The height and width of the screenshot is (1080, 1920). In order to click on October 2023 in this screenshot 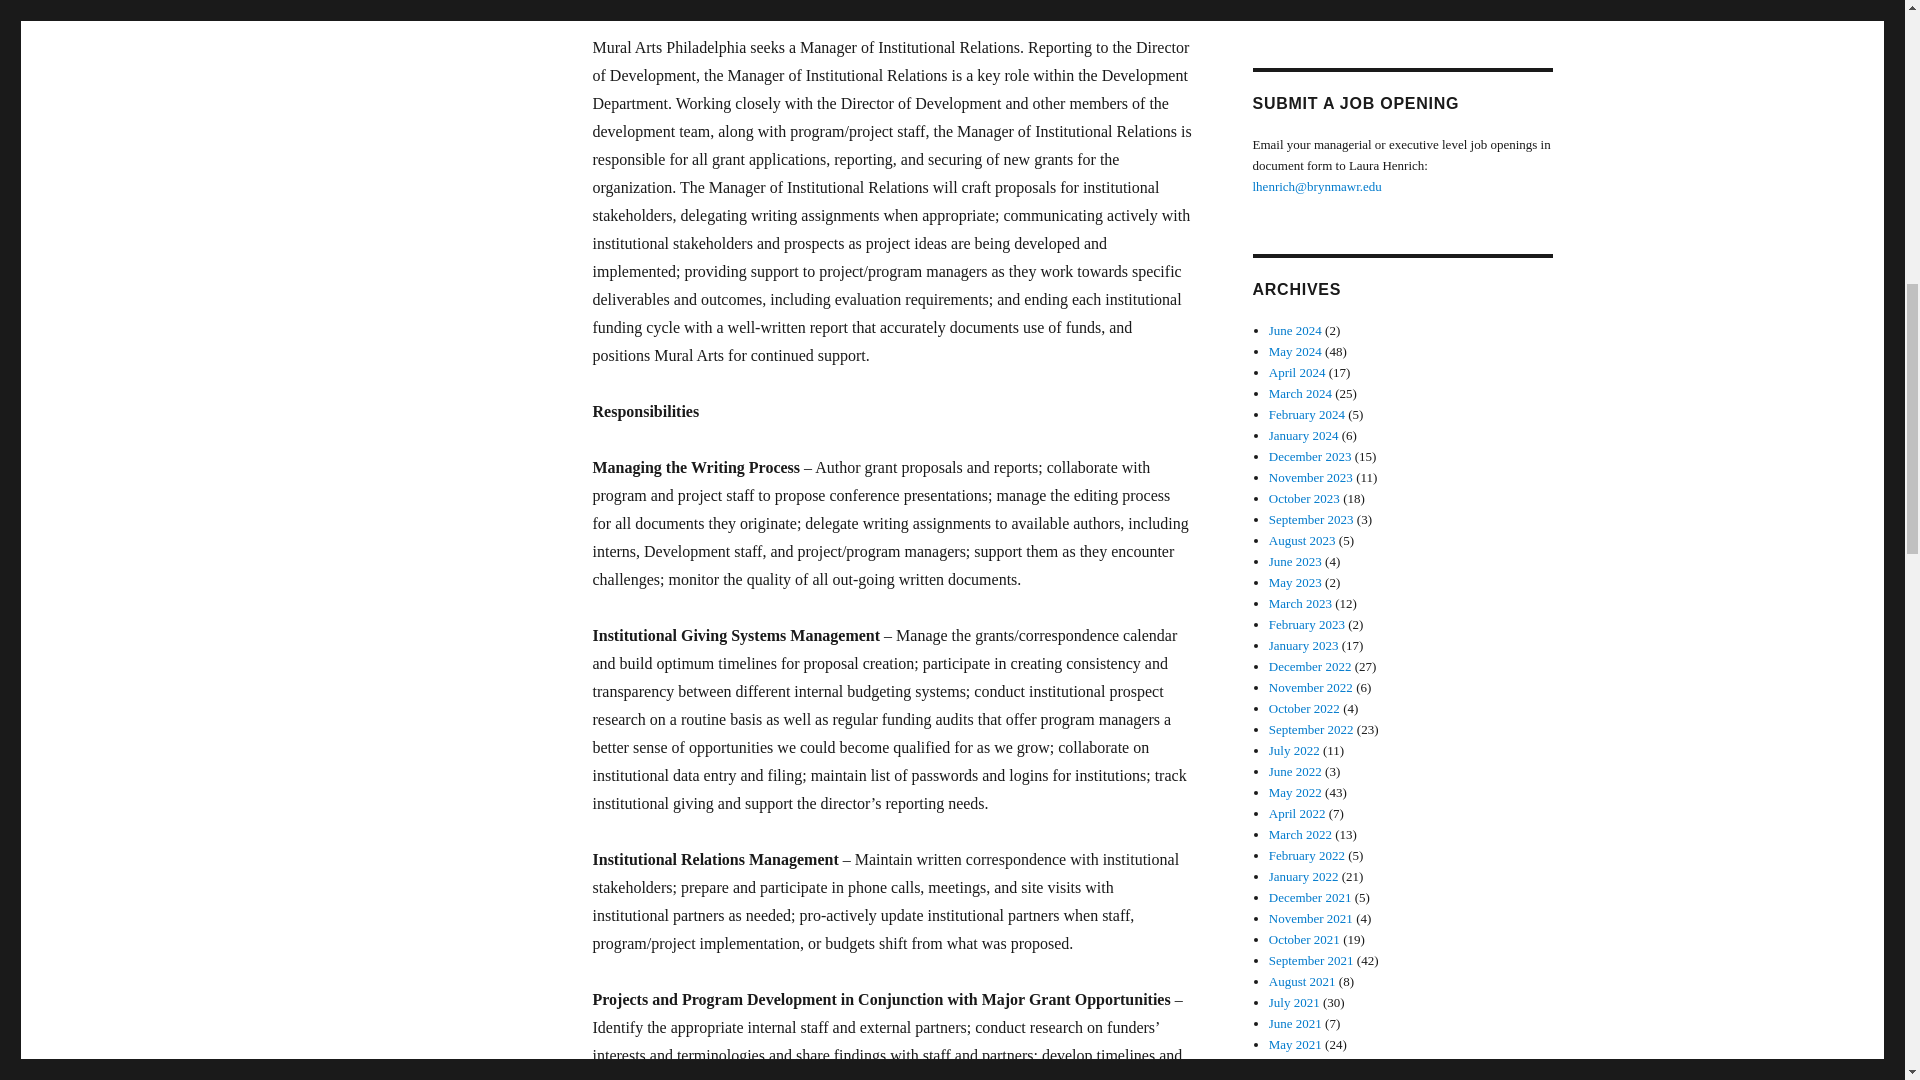, I will do `click(1304, 498)`.